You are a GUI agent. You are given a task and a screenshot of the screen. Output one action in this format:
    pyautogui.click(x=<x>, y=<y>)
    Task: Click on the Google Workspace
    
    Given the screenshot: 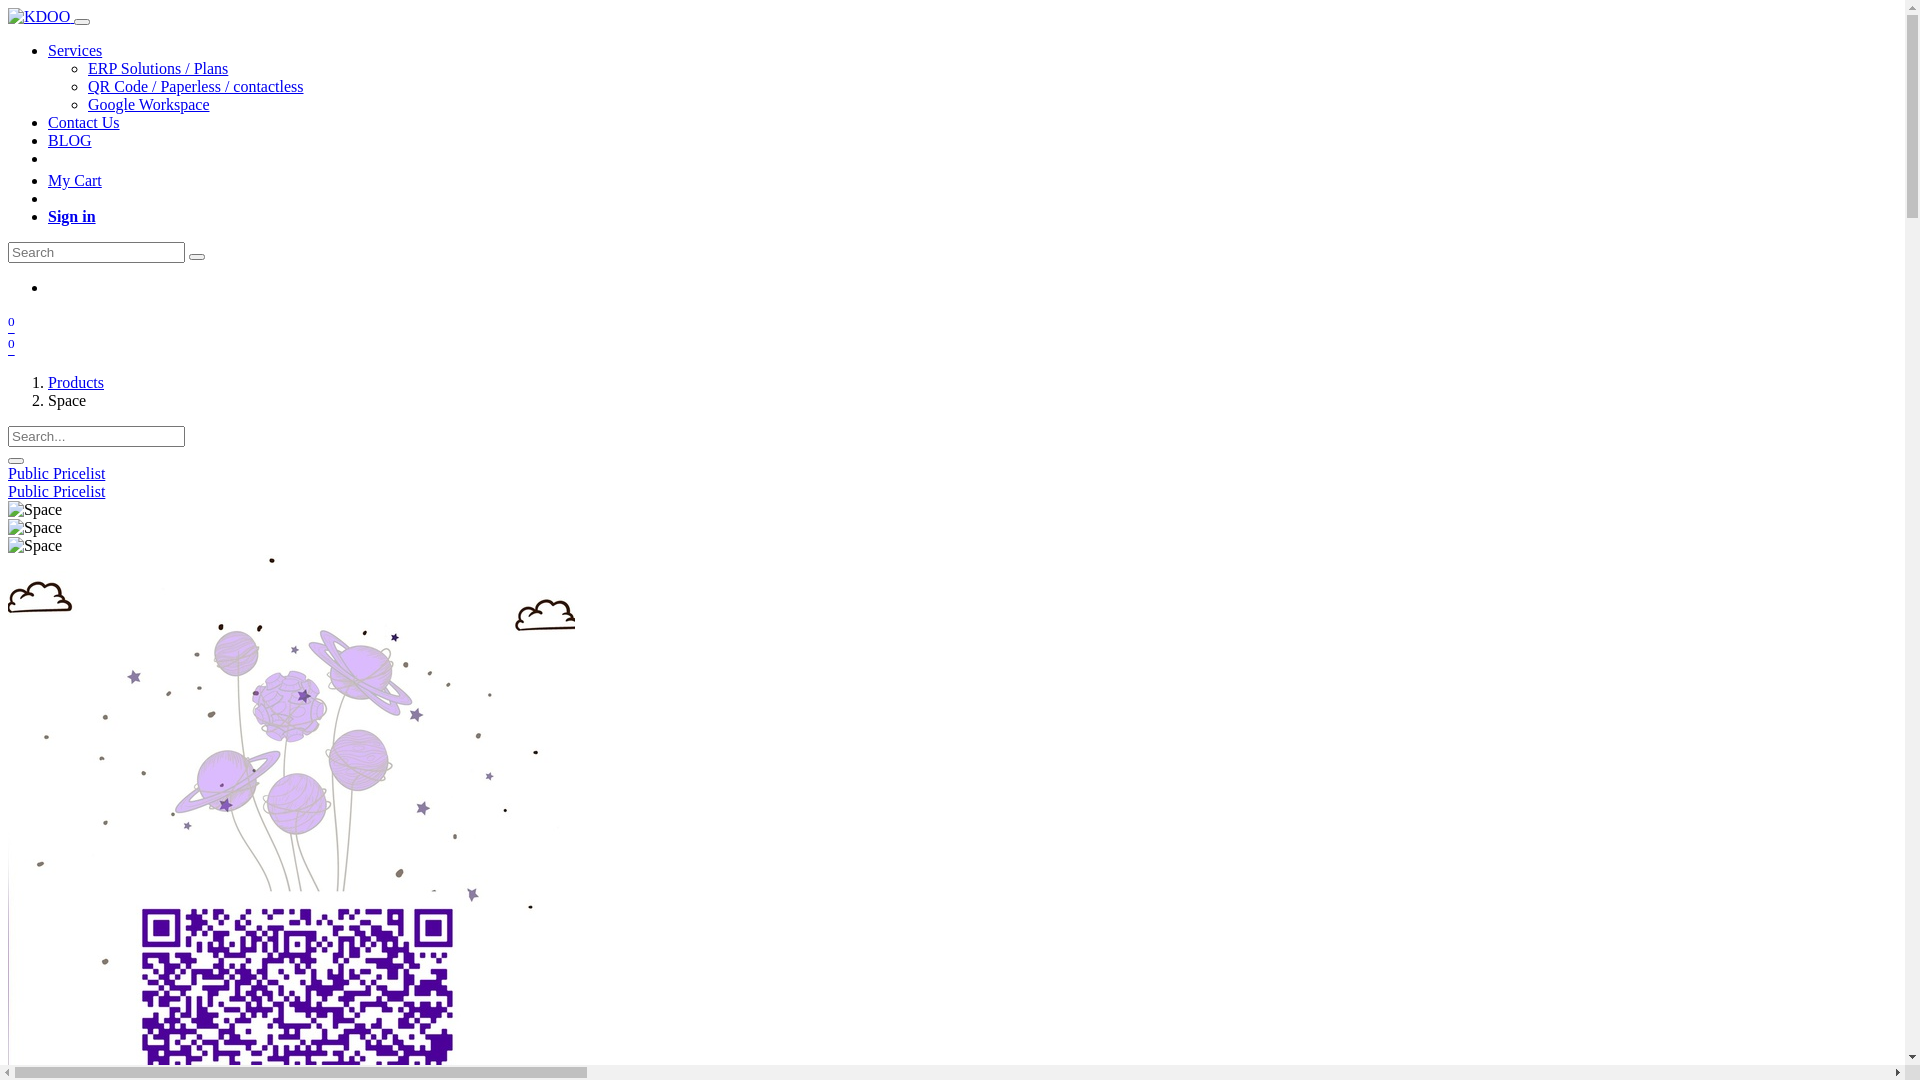 What is the action you would take?
    pyautogui.click(x=149, y=104)
    